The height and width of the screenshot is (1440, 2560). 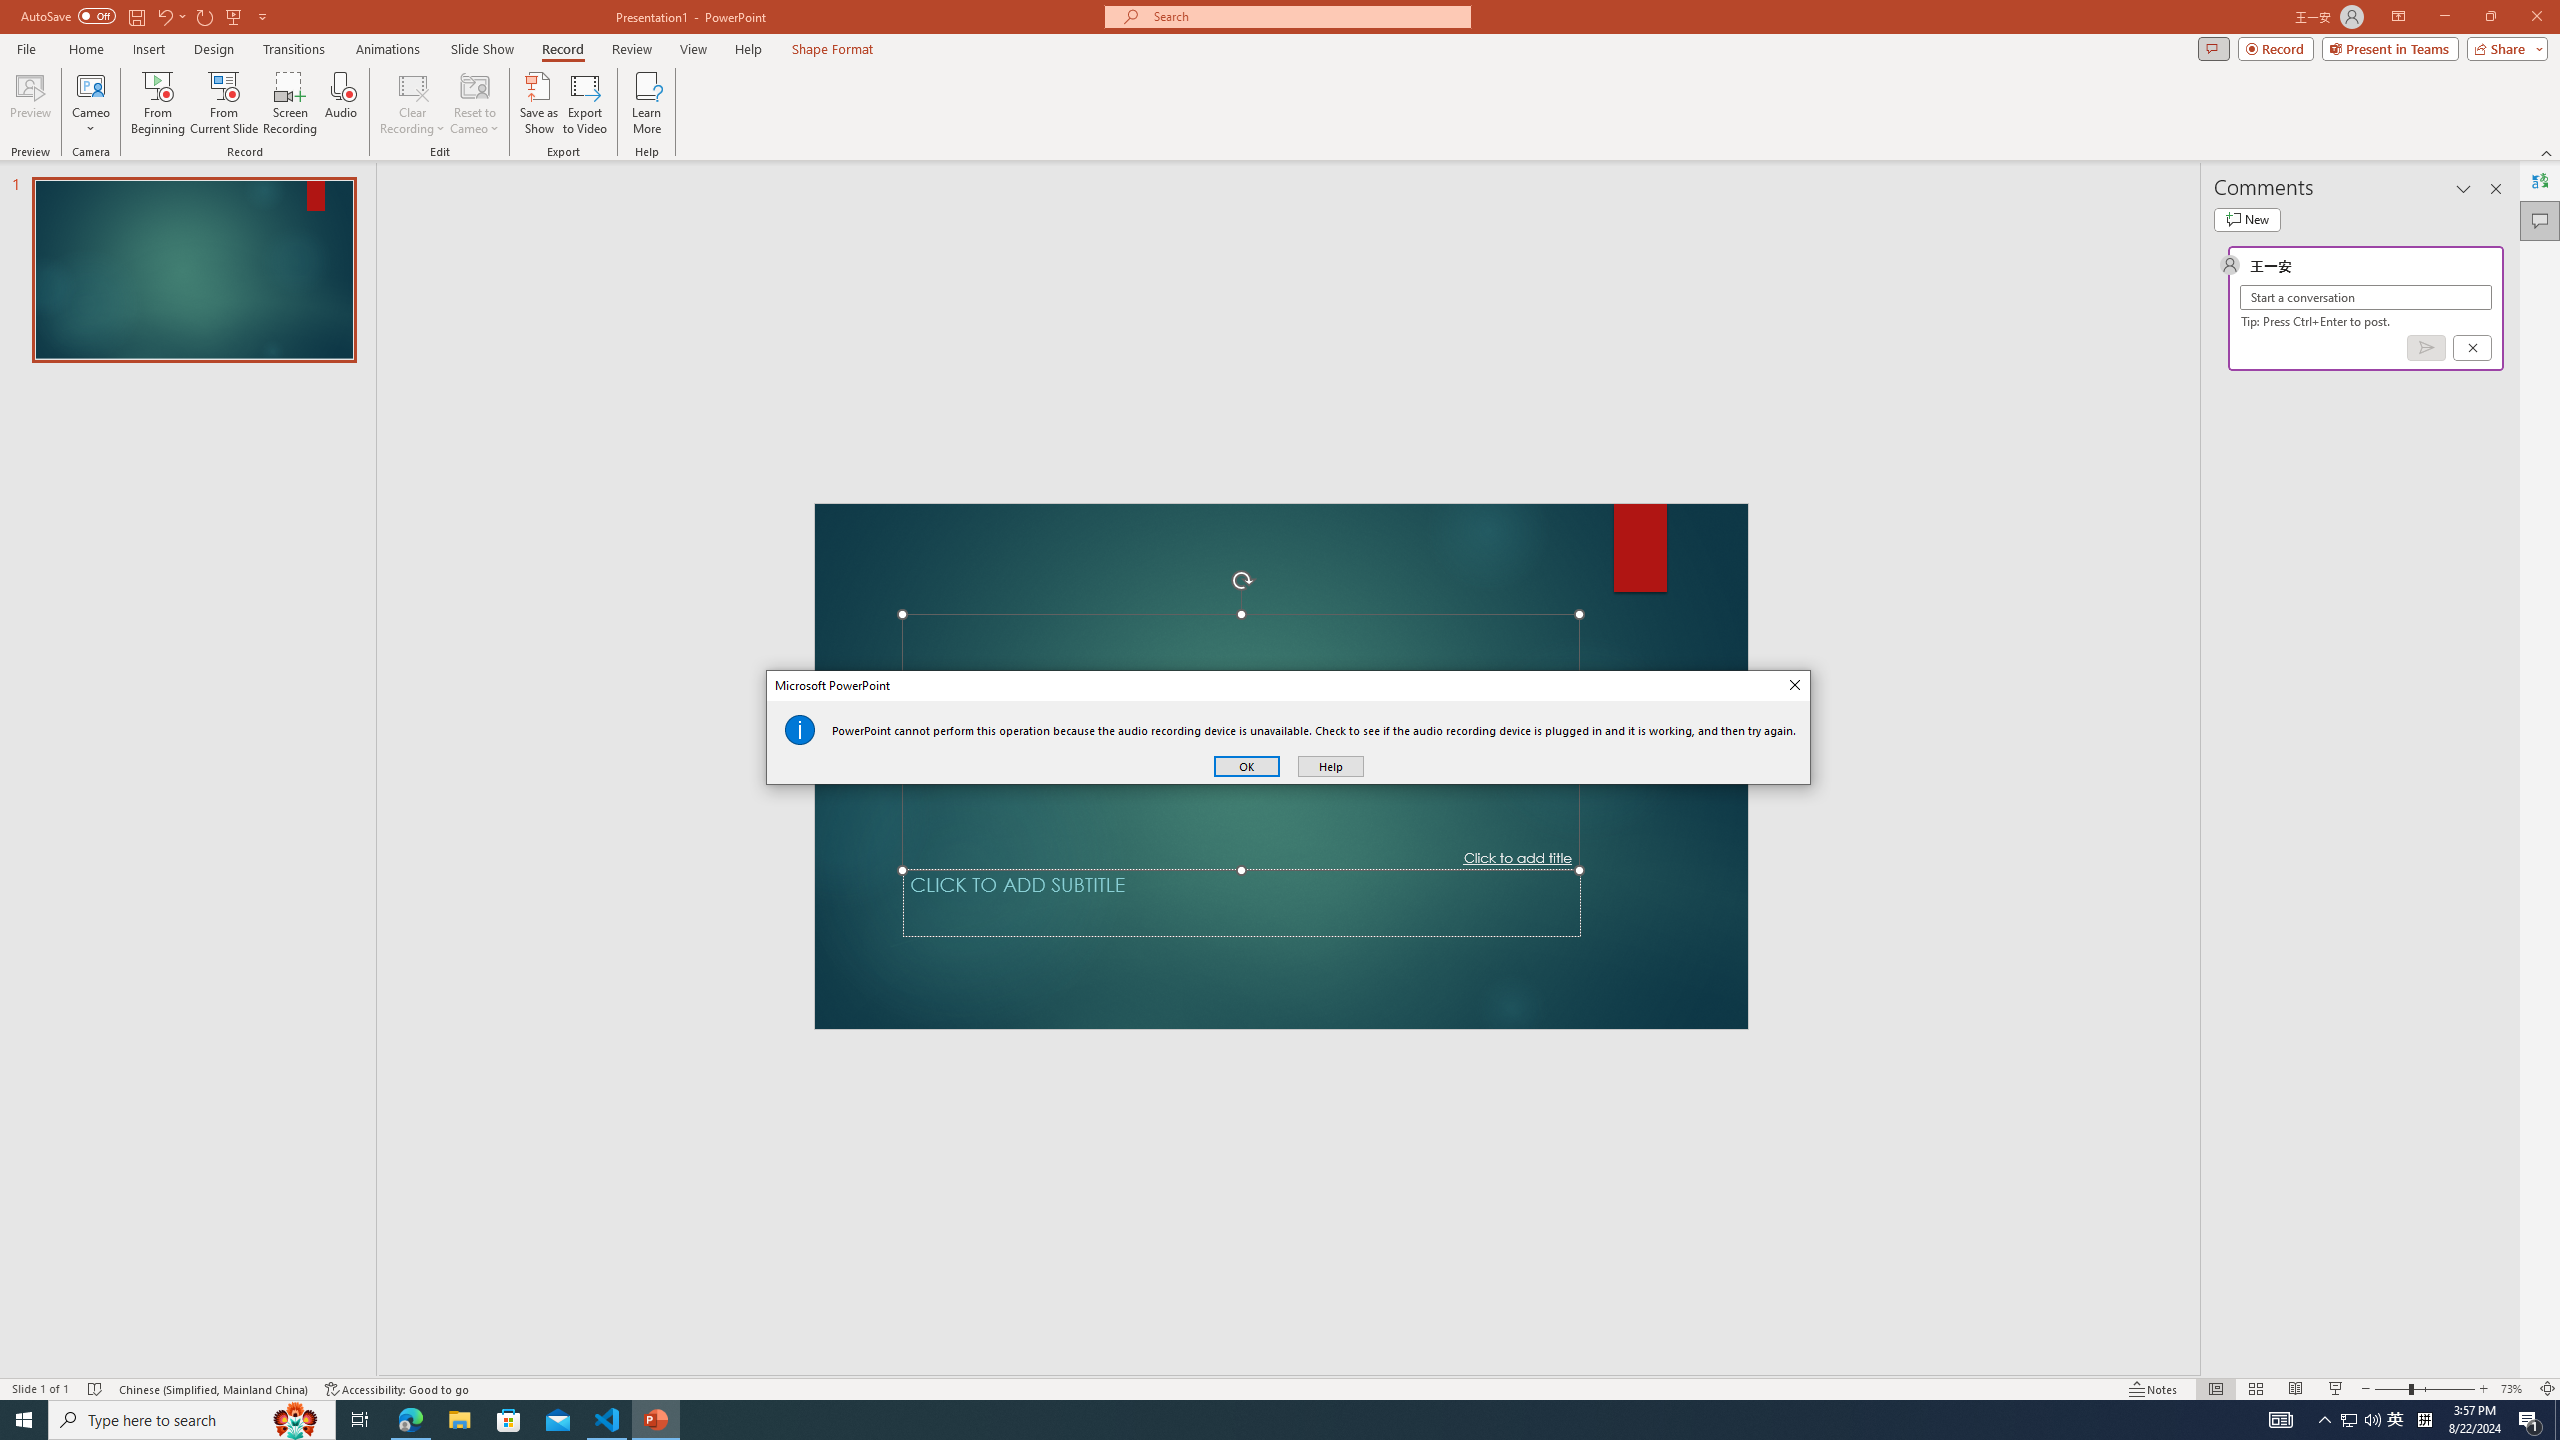 I want to click on Zoom to Fit , so click(x=2548, y=1389).